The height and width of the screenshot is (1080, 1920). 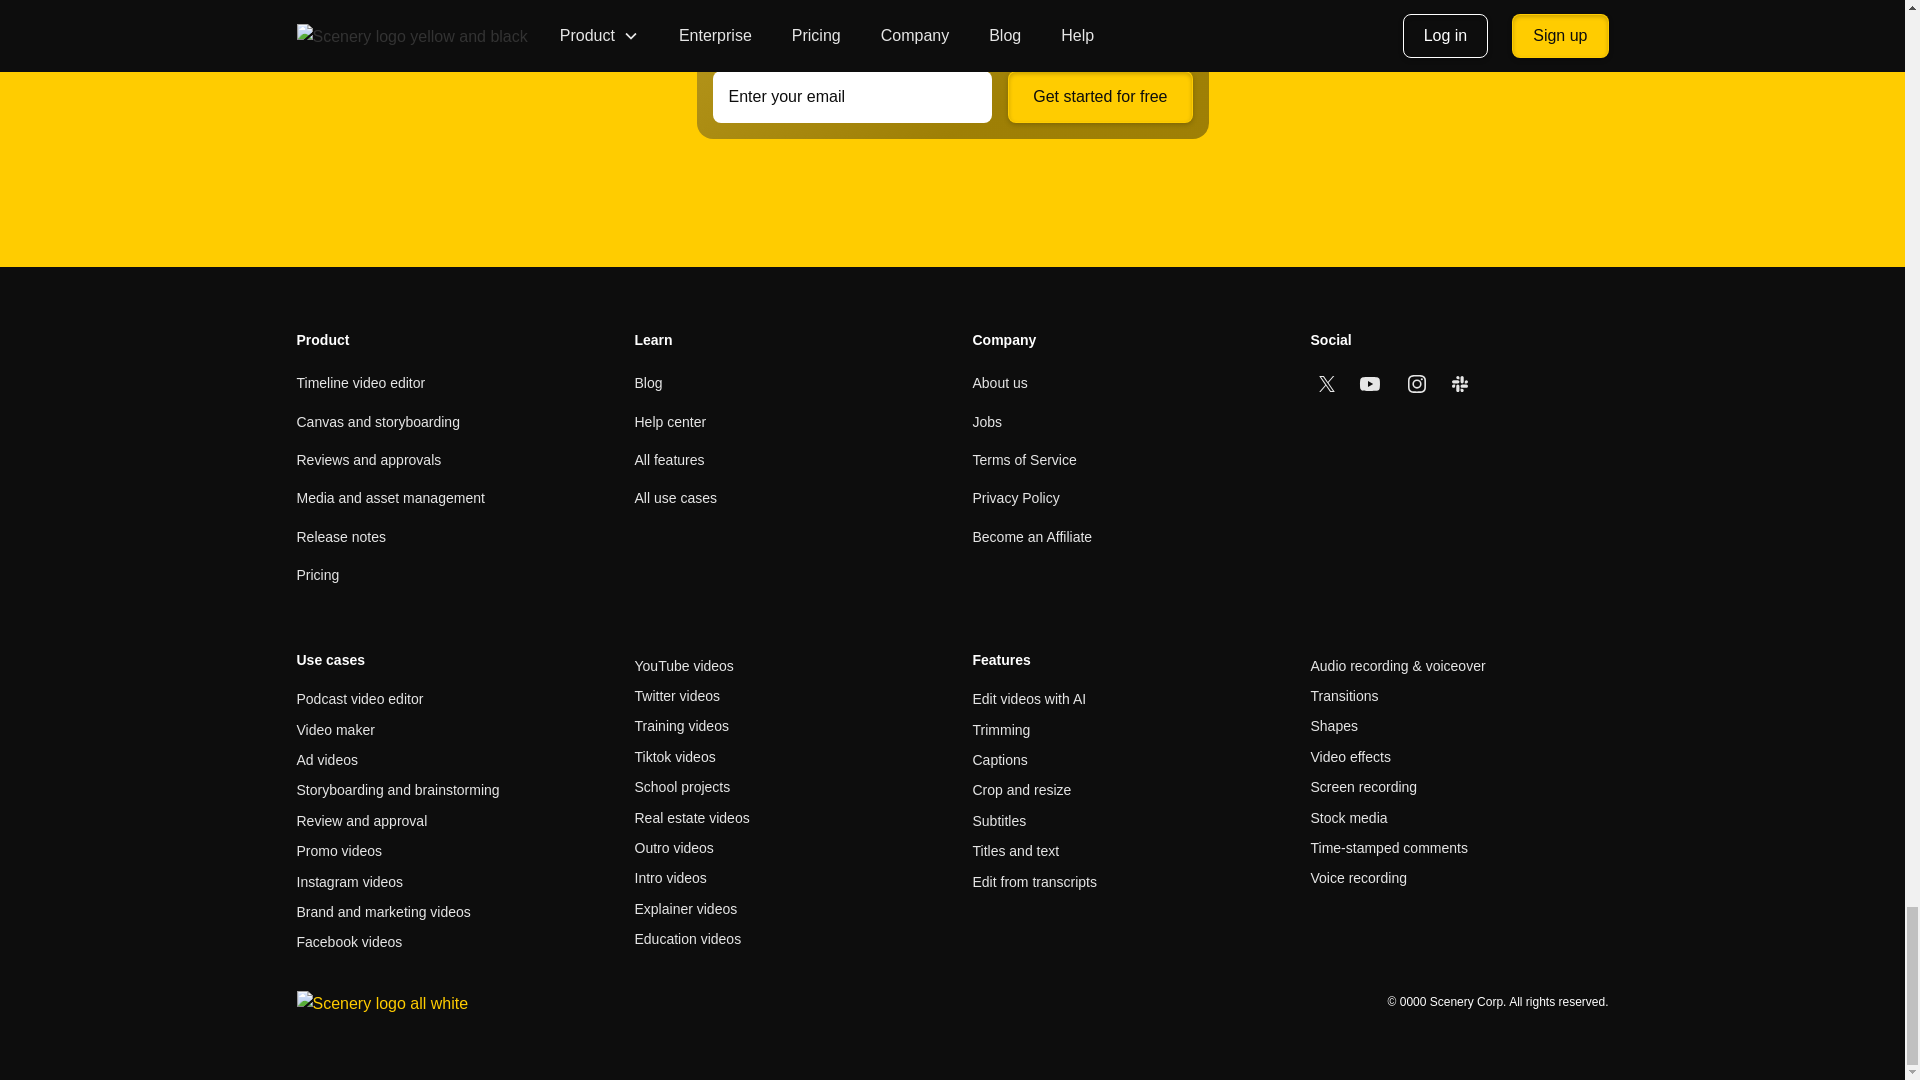 I want to click on Help center, so click(x=670, y=421).